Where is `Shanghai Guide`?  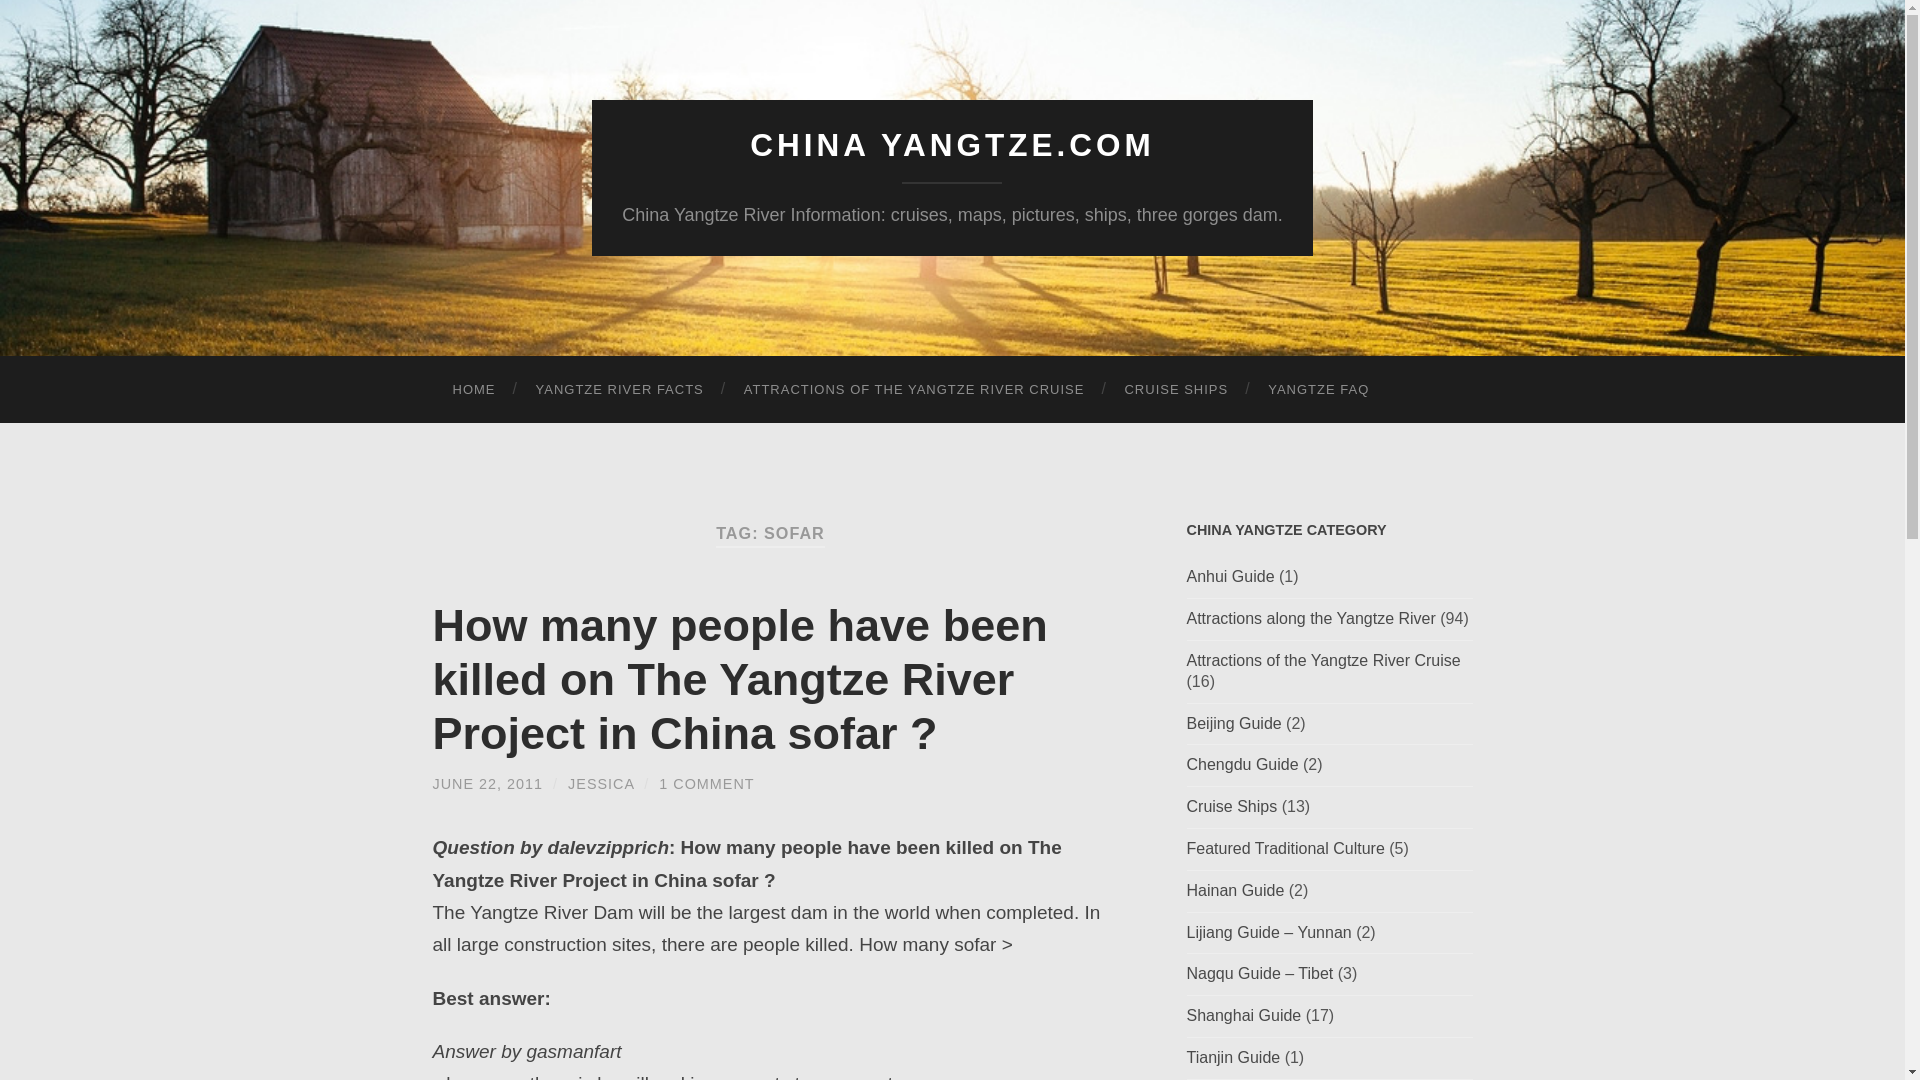
Shanghai Guide is located at coordinates (1244, 1014).